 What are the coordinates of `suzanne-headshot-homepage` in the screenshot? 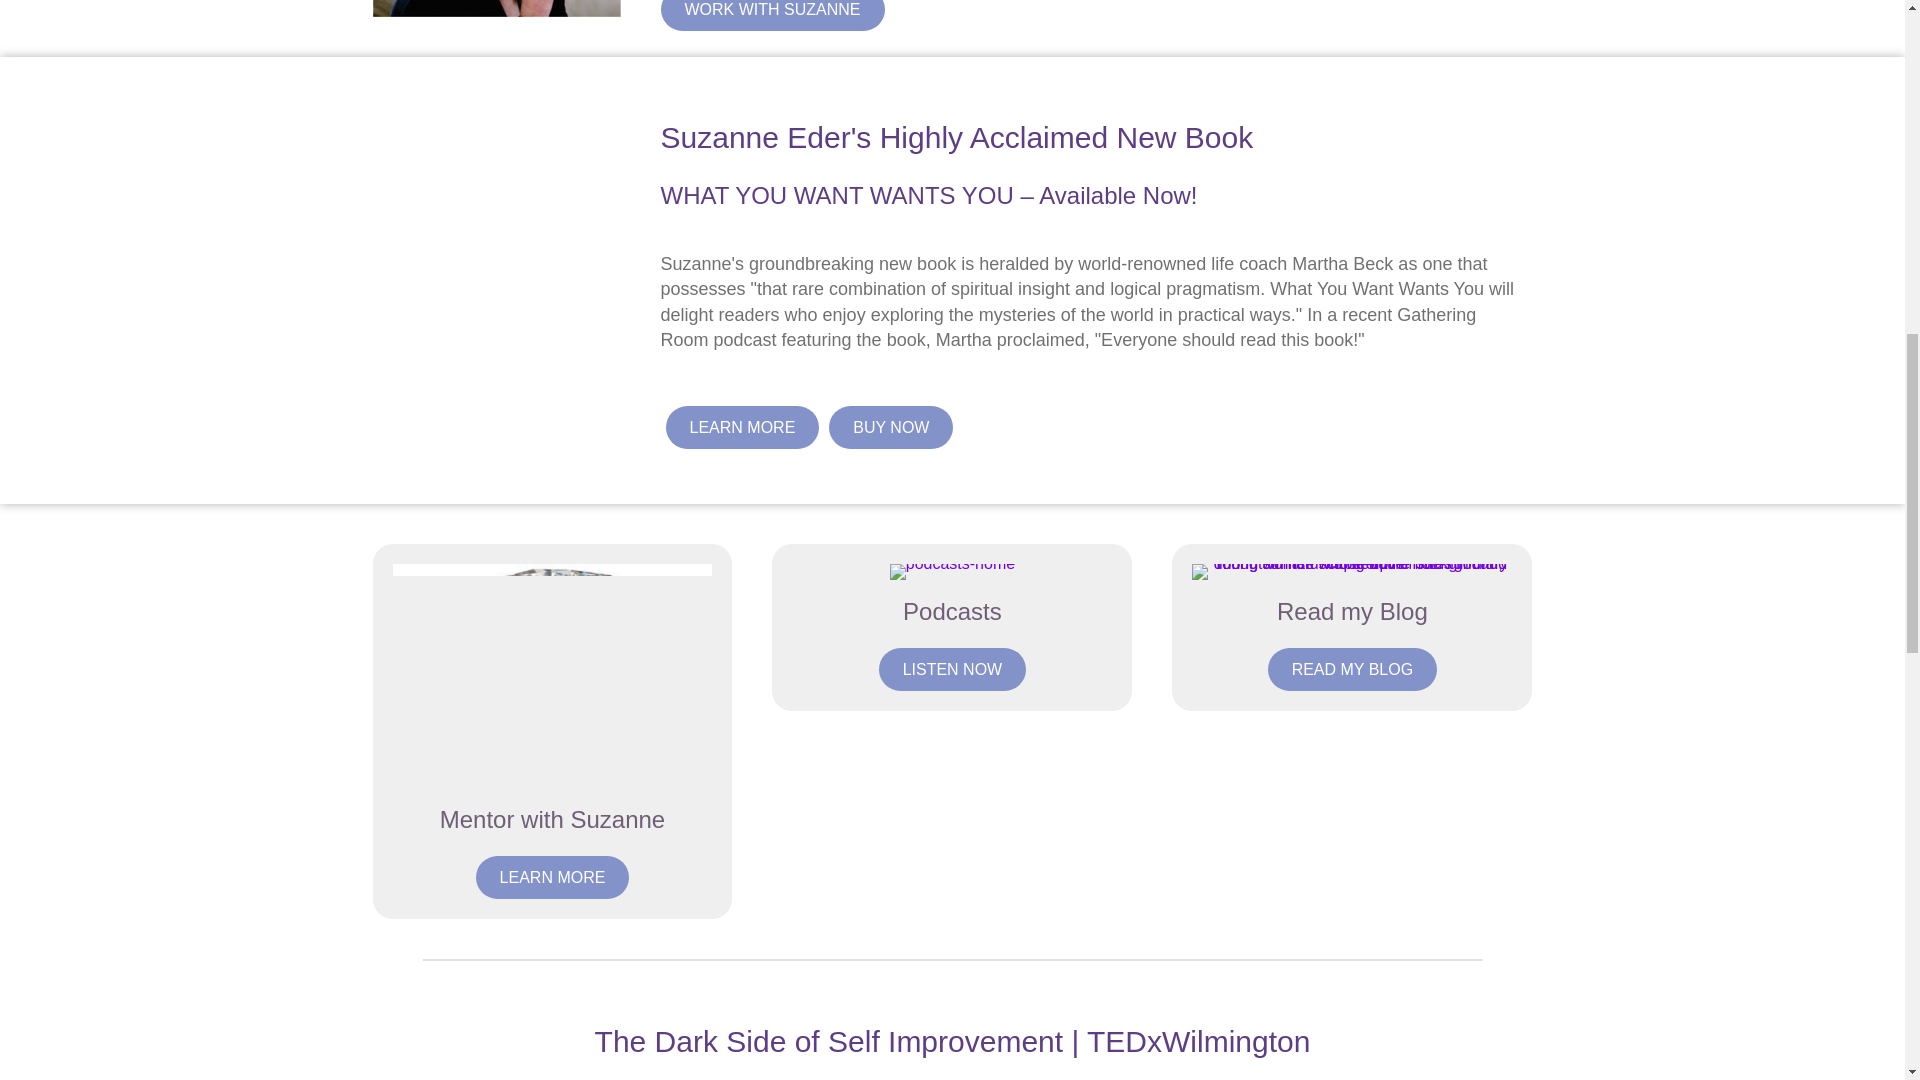 It's located at (496, 8).